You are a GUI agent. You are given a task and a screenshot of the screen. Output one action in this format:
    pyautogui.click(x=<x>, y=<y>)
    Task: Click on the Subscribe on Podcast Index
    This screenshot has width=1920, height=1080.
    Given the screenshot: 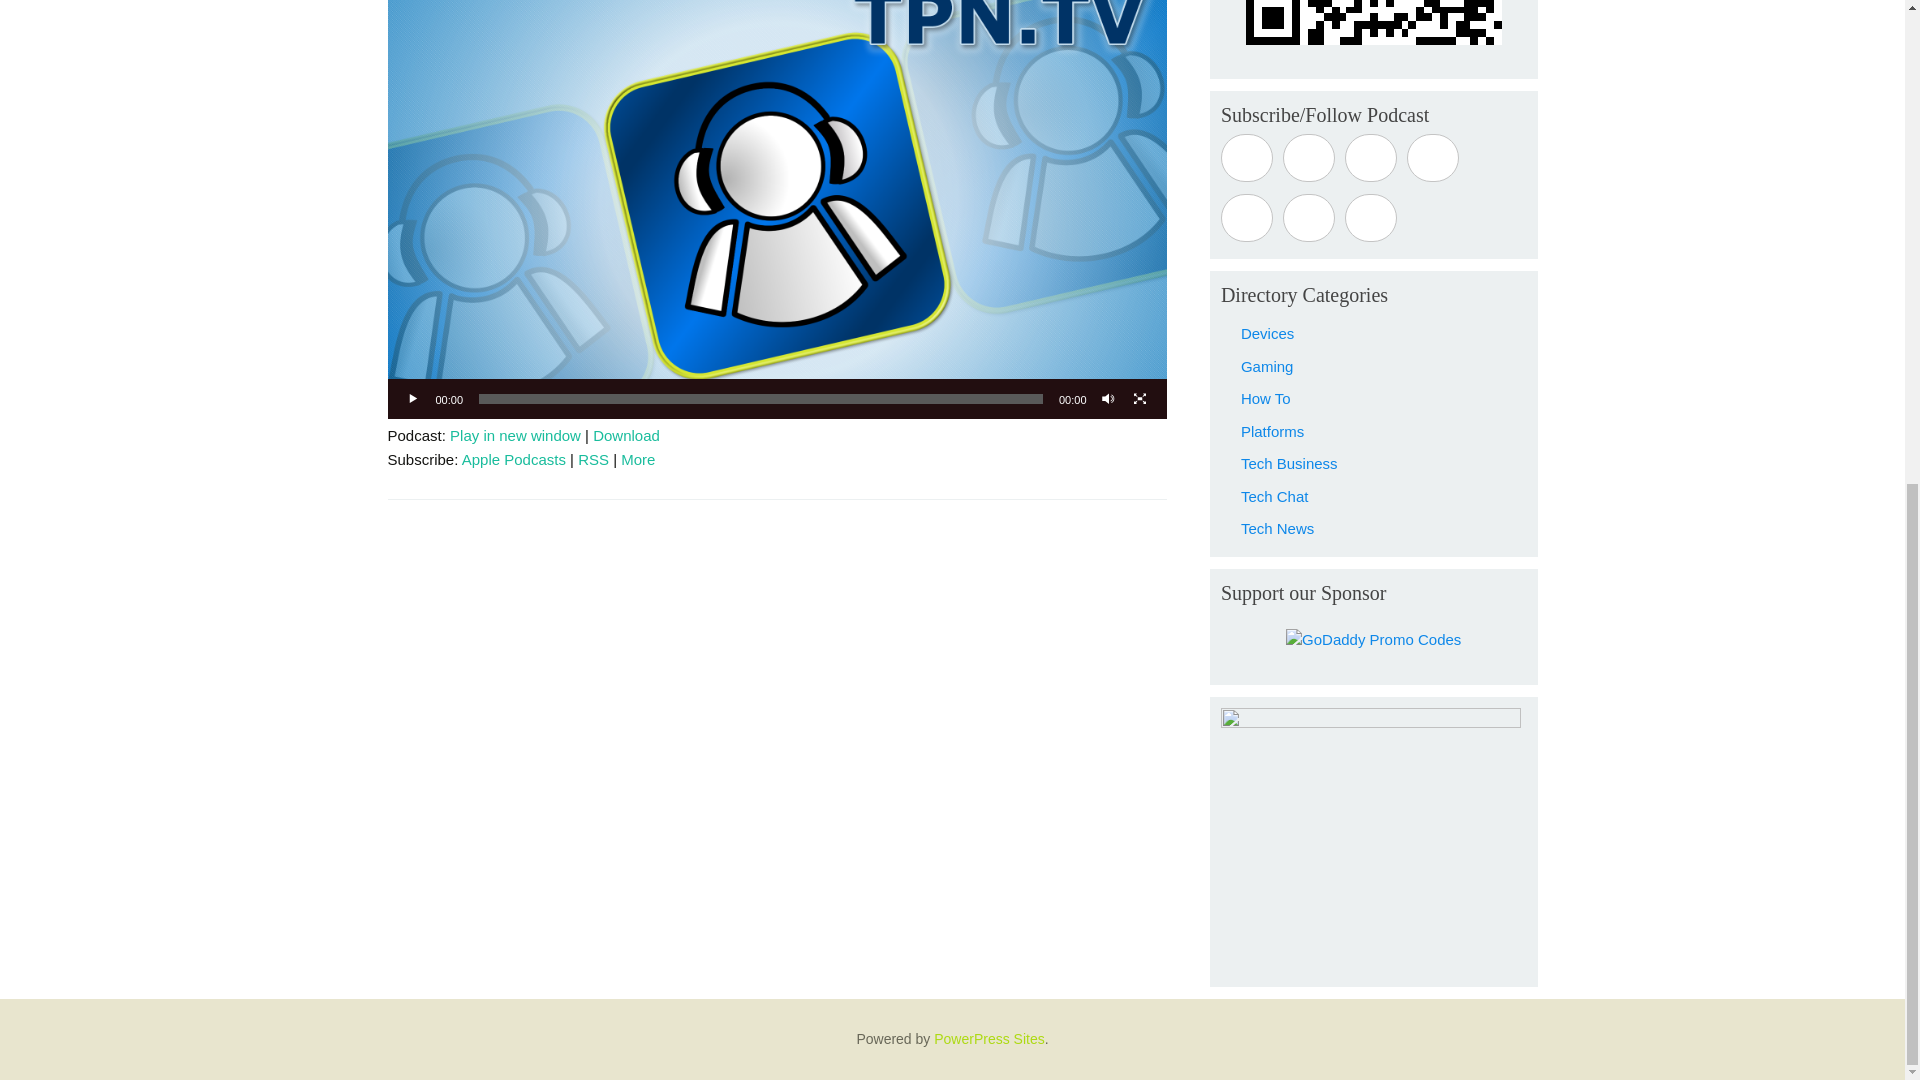 What is the action you would take?
    pyautogui.click(x=1433, y=158)
    